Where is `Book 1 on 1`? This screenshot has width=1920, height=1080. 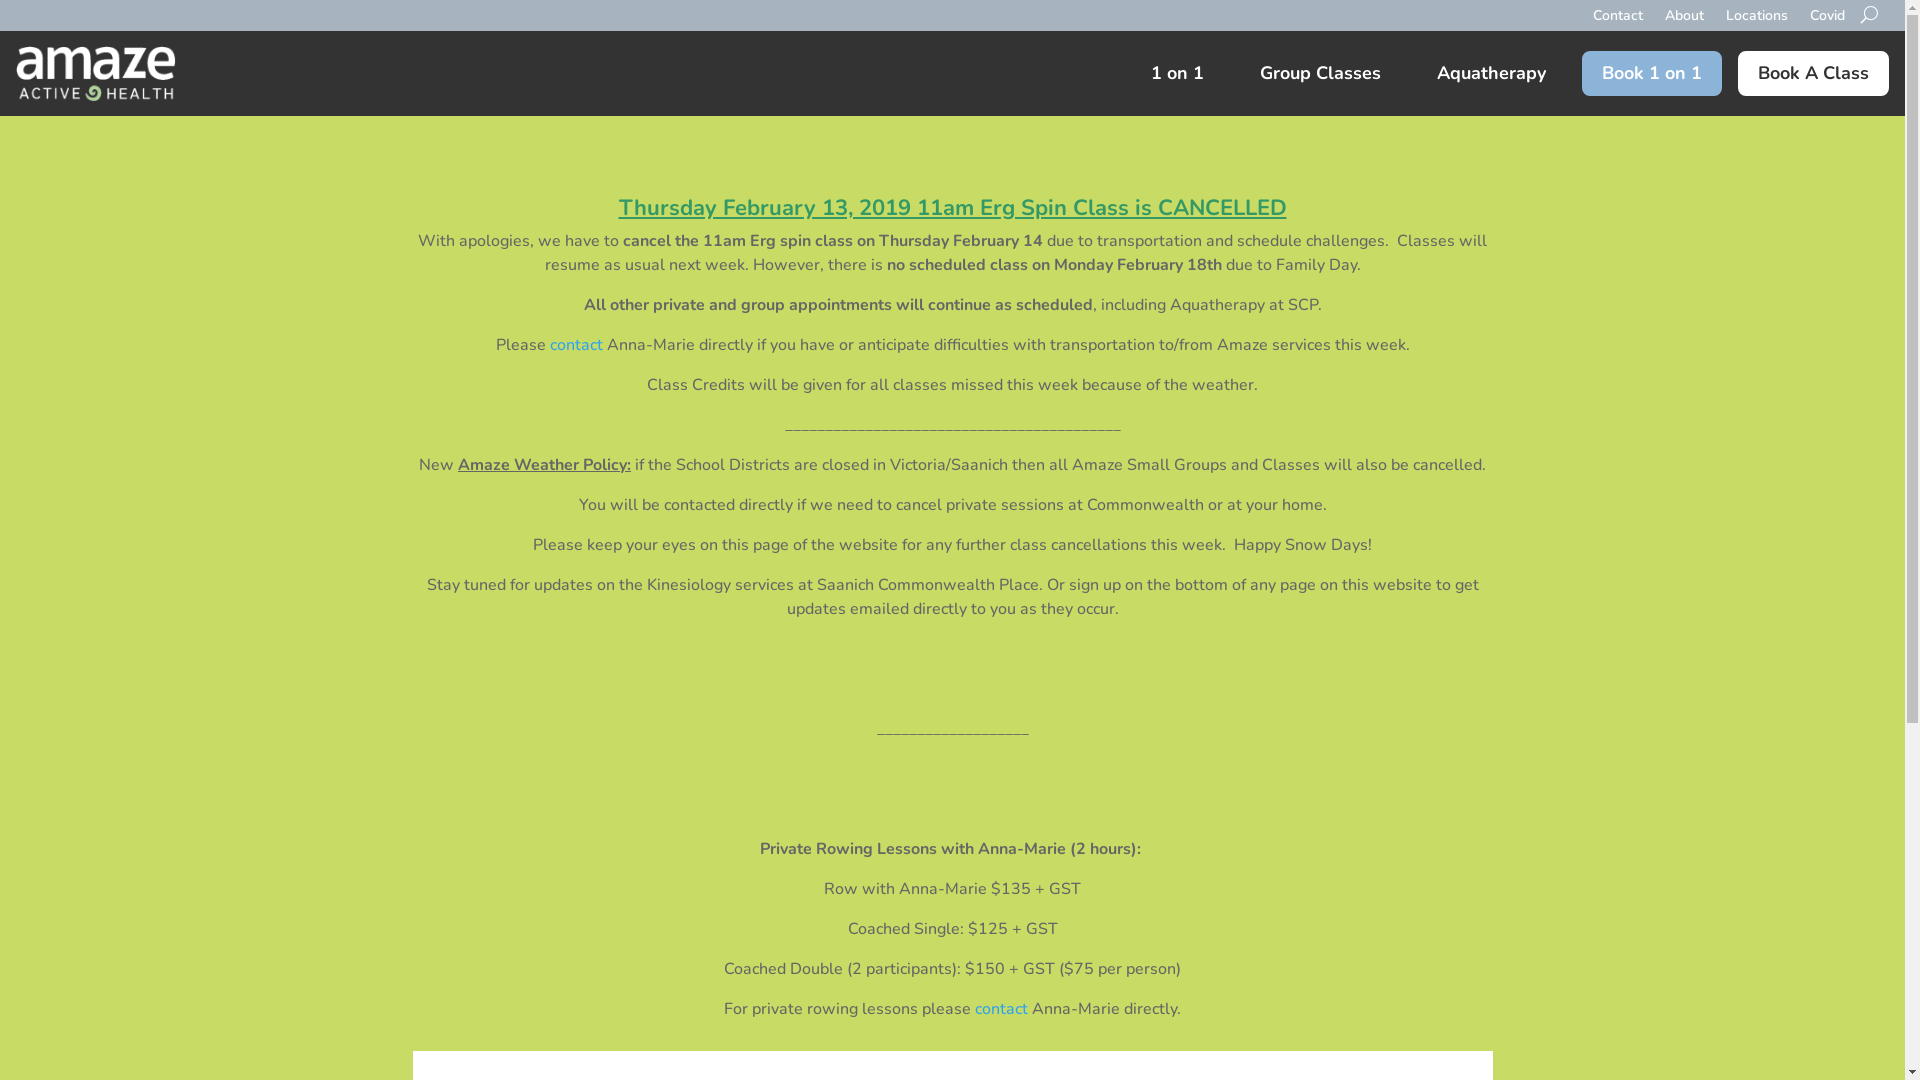
Book 1 on 1 is located at coordinates (1652, 74).